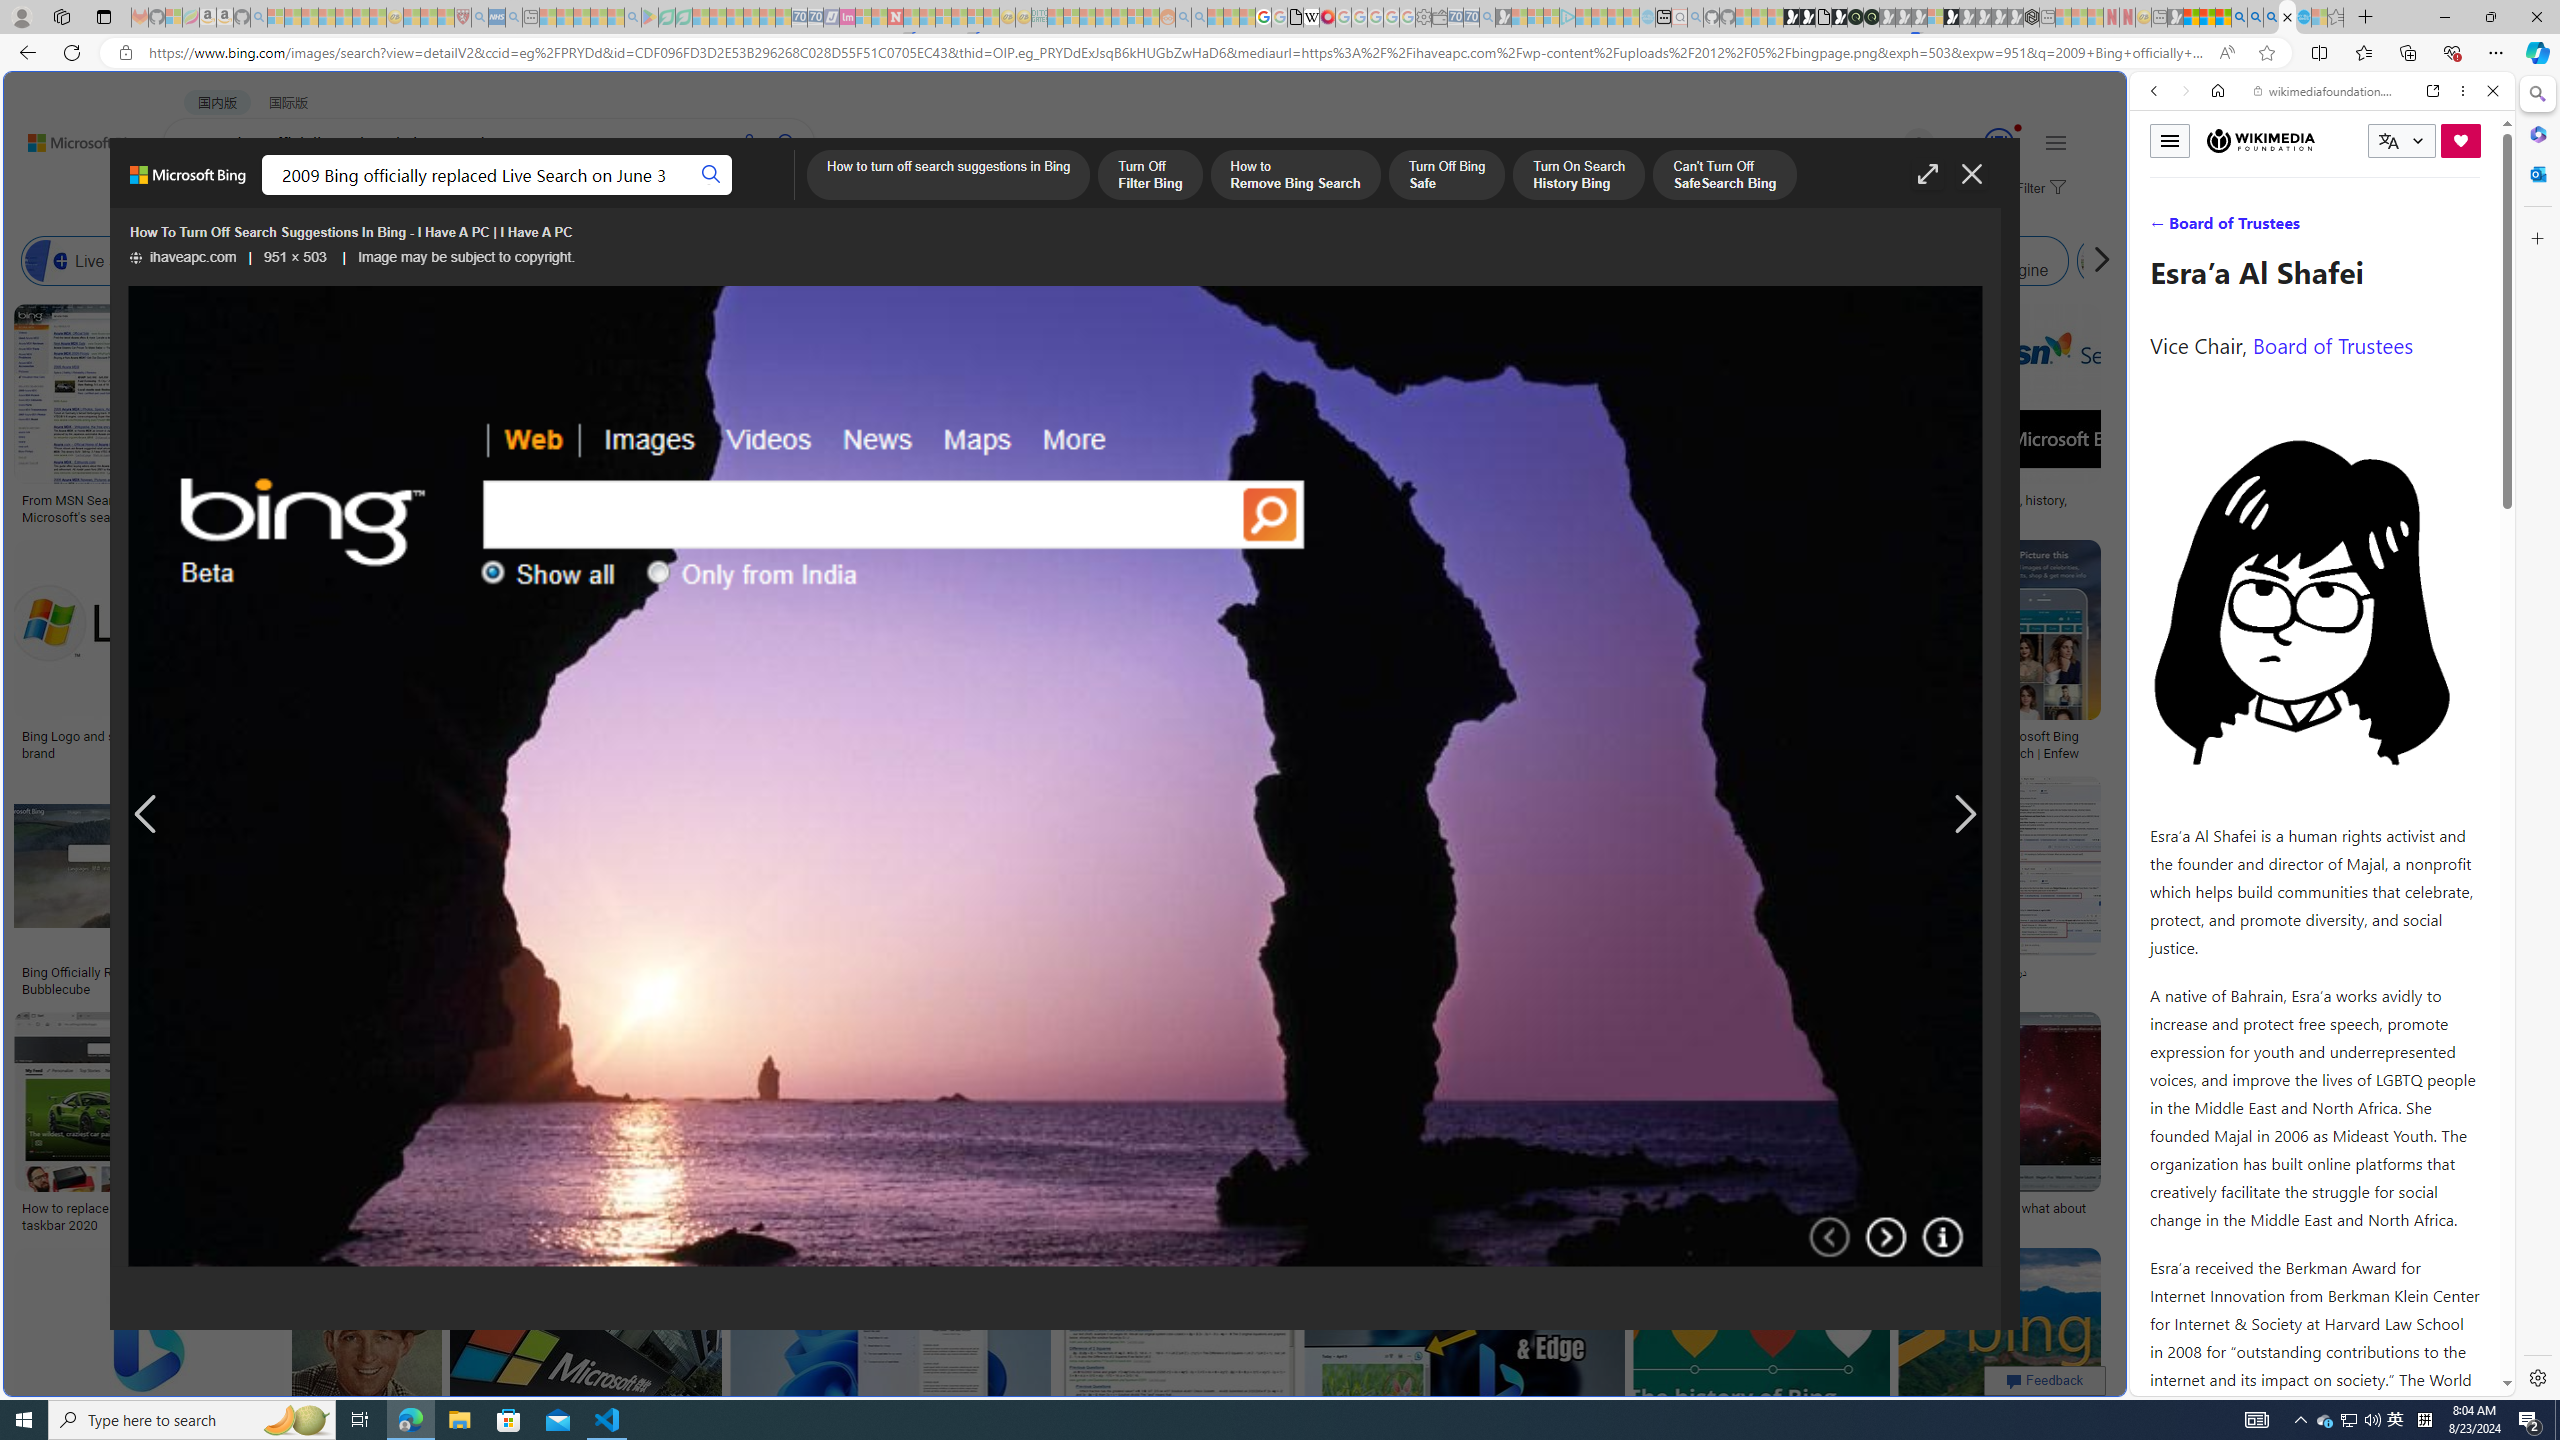 Image resolution: width=2560 pixels, height=1440 pixels. What do you see at coordinates (188, 183) in the screenshot?
I see `Microsoft Bing, Back to Bing search` at bounding box center [188, 183].